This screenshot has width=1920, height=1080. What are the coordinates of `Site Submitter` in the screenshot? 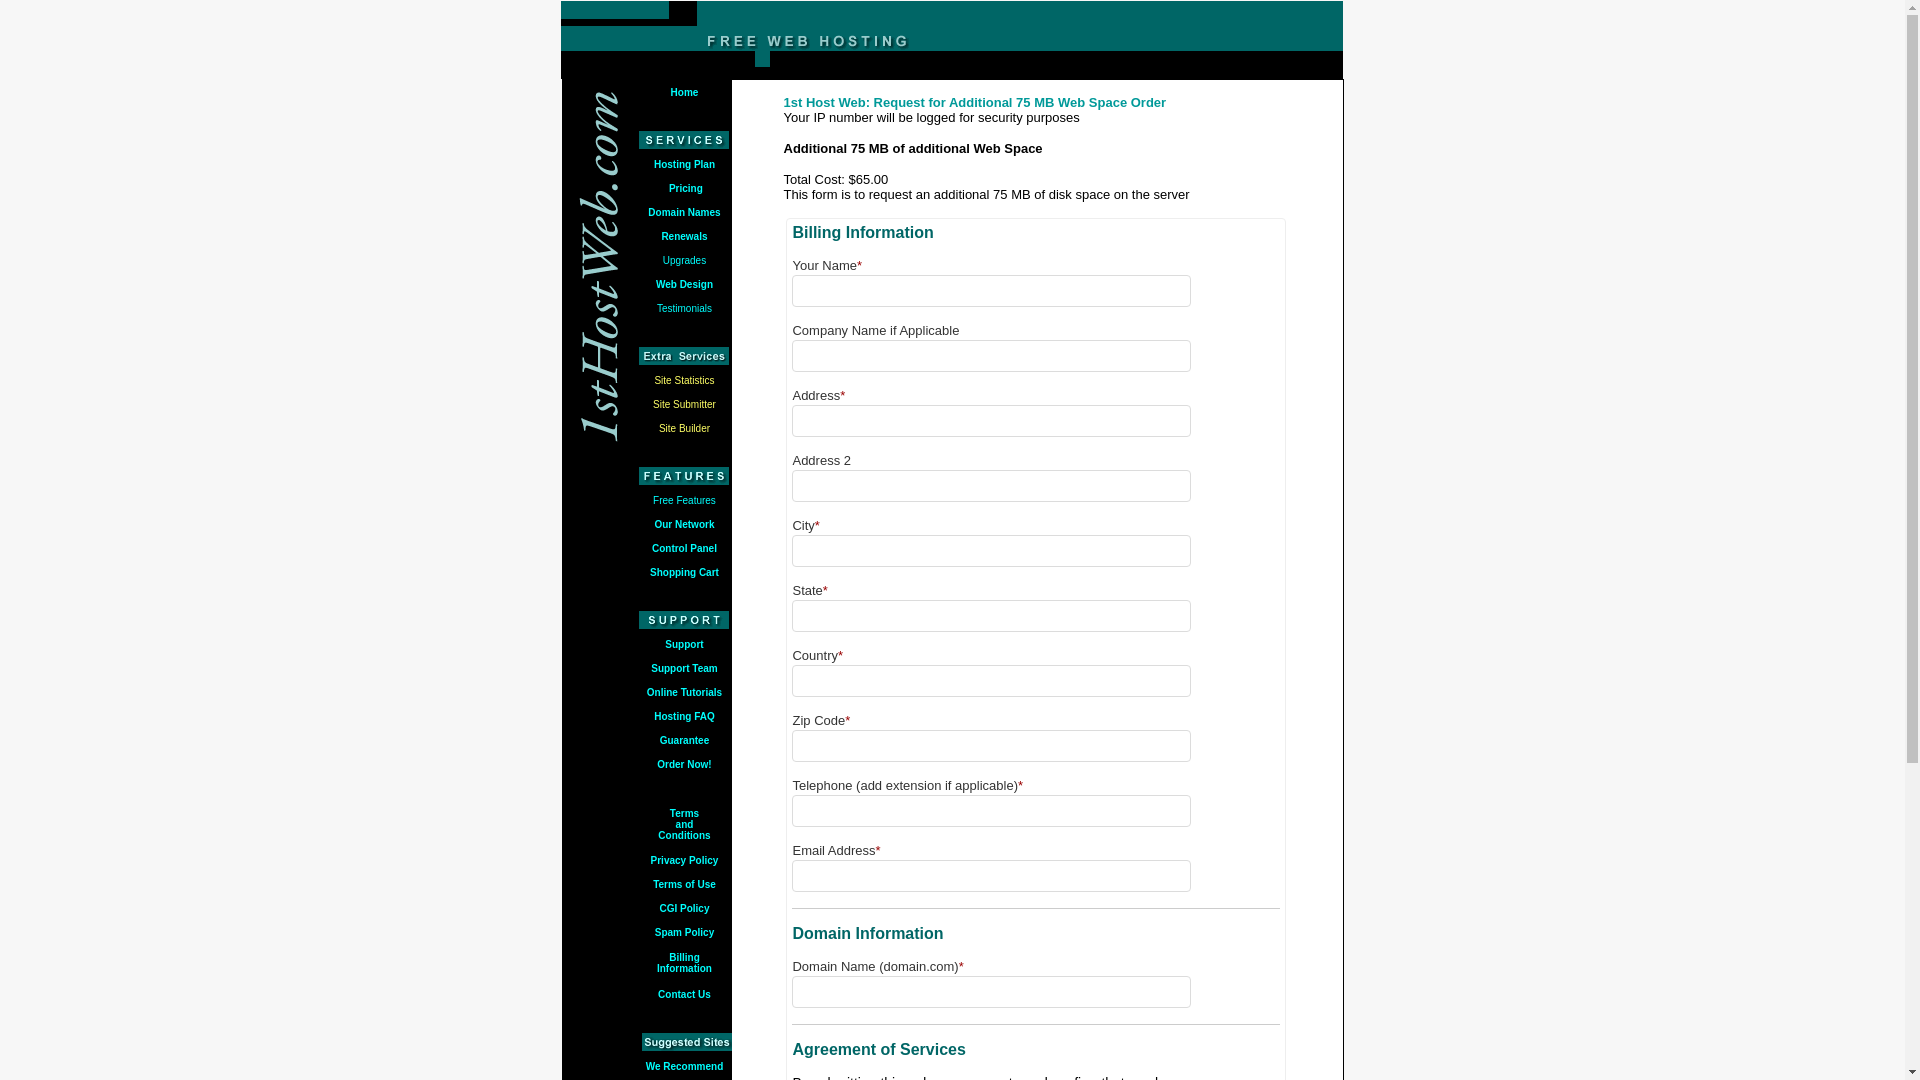 It's located at (684, 404).